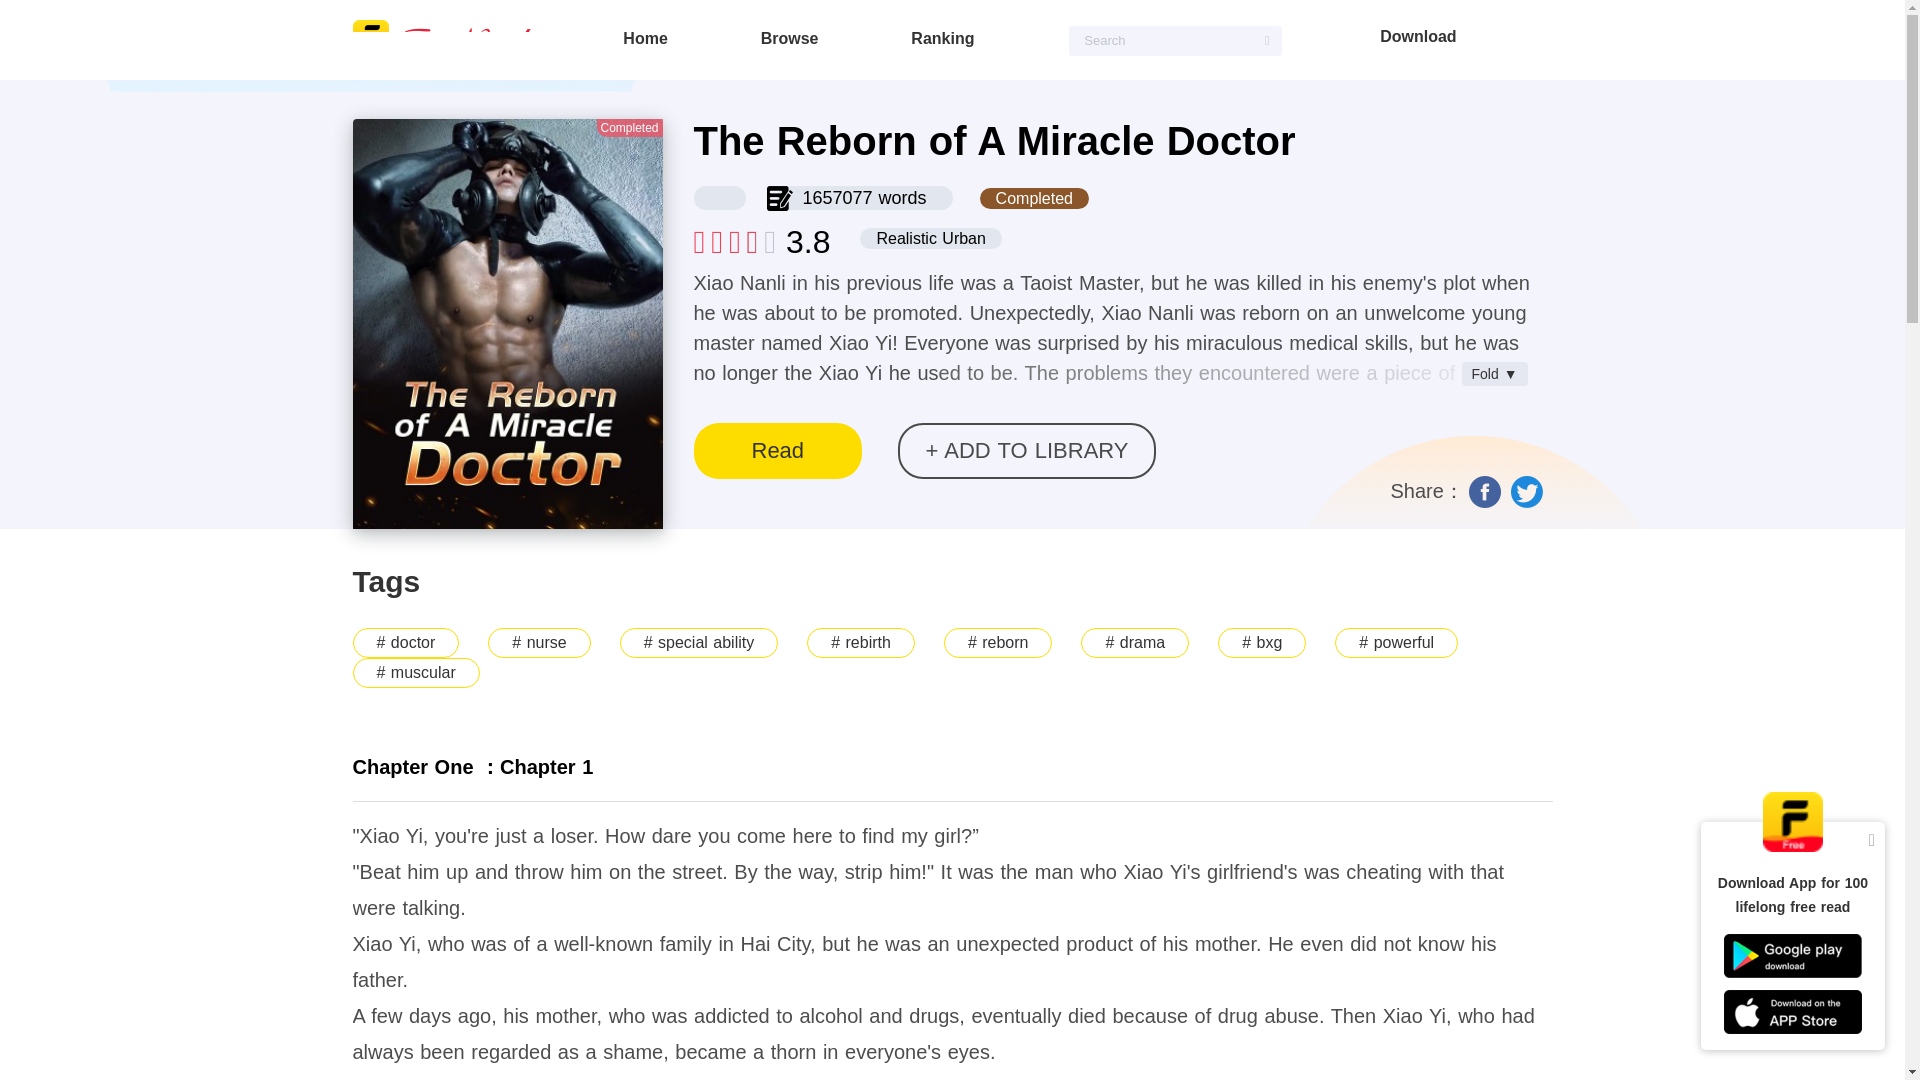 The width and height of the screenshot is (1920, 1080). What do you see at coordinates (644, 38) in the screenshot?
I see `Home` at bounding box center [644, 38].